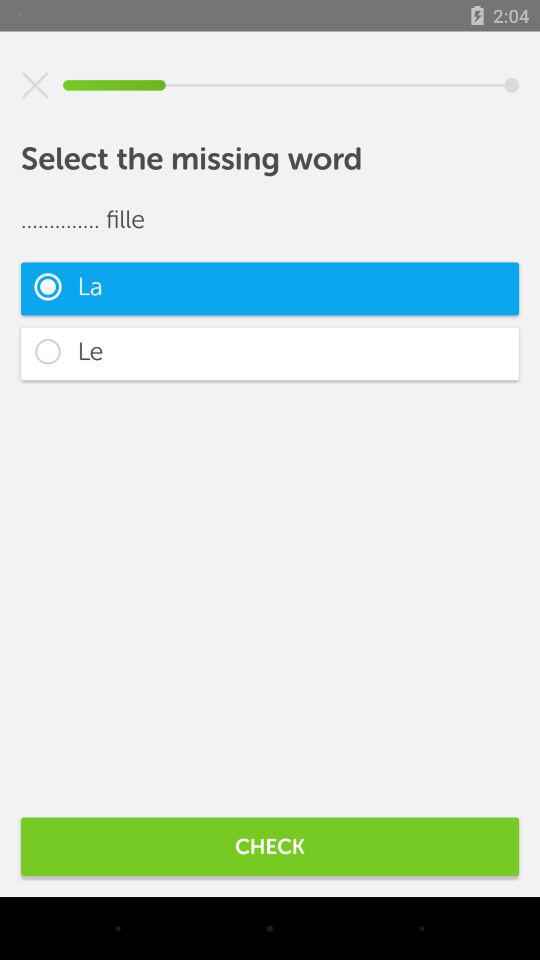 This screenshot has height=960, width=540. What do you see at coordinates (35, 85) in the screenshot?
I see `tap the icon above the select the missing icon` at bounding box center [35, 85].